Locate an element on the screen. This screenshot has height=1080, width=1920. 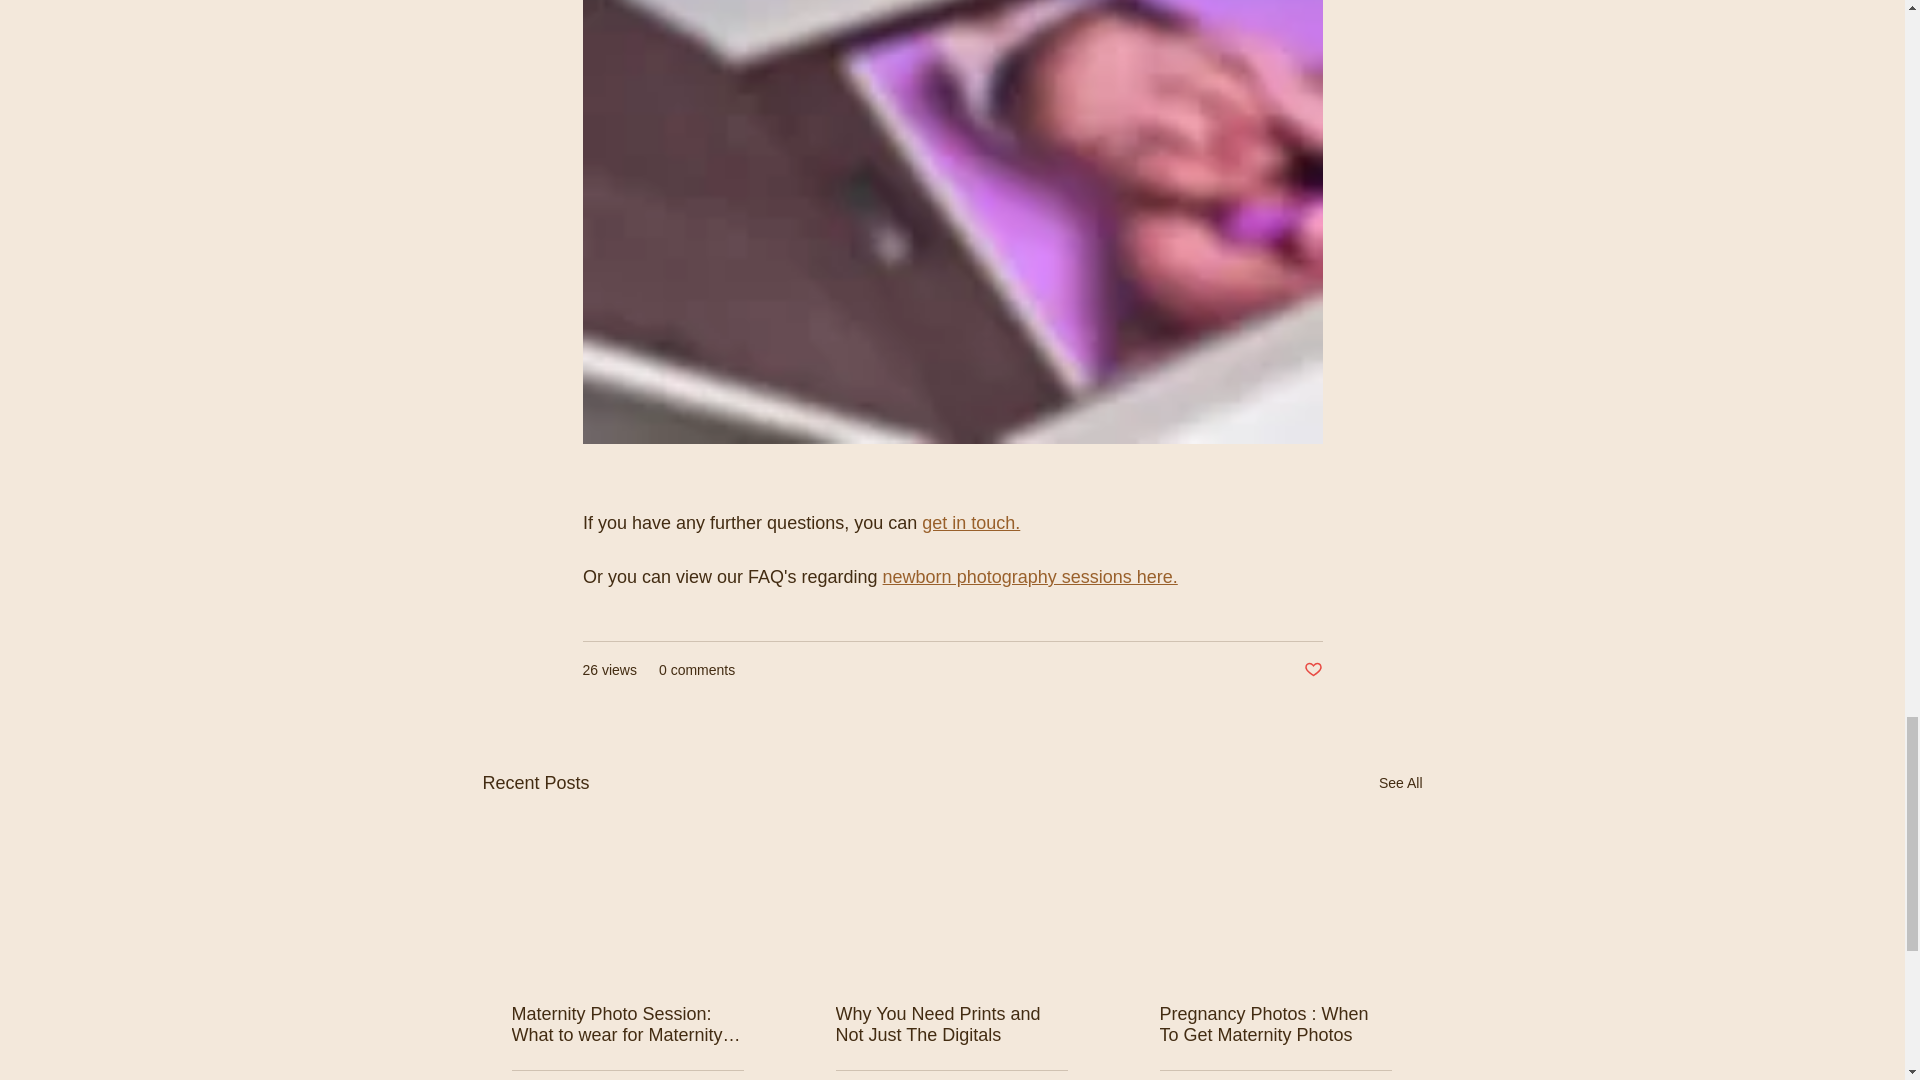
Post not marked as liked is located at coordinates (1312, 670).